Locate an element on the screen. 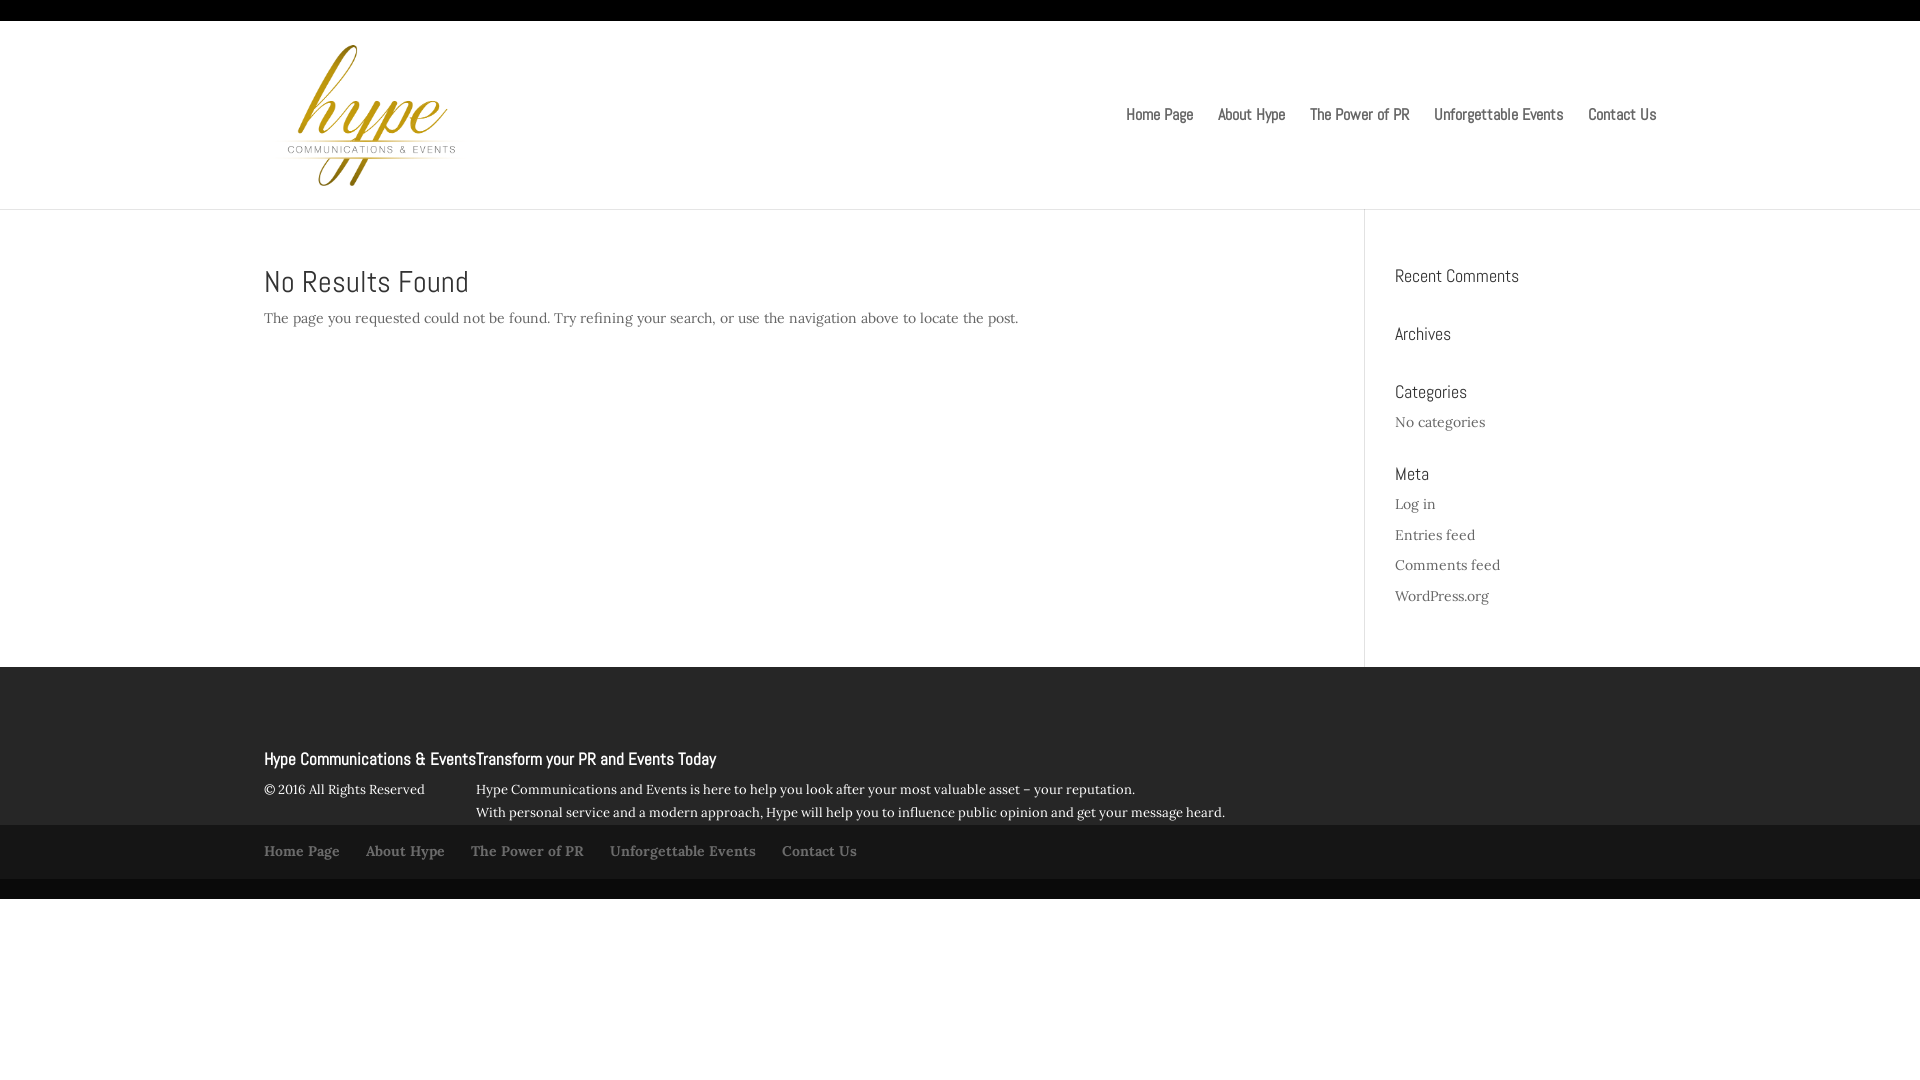 The height and width of the screenshot is (1080, 1920). WordPress.org is located at coordinates (1442, 596).